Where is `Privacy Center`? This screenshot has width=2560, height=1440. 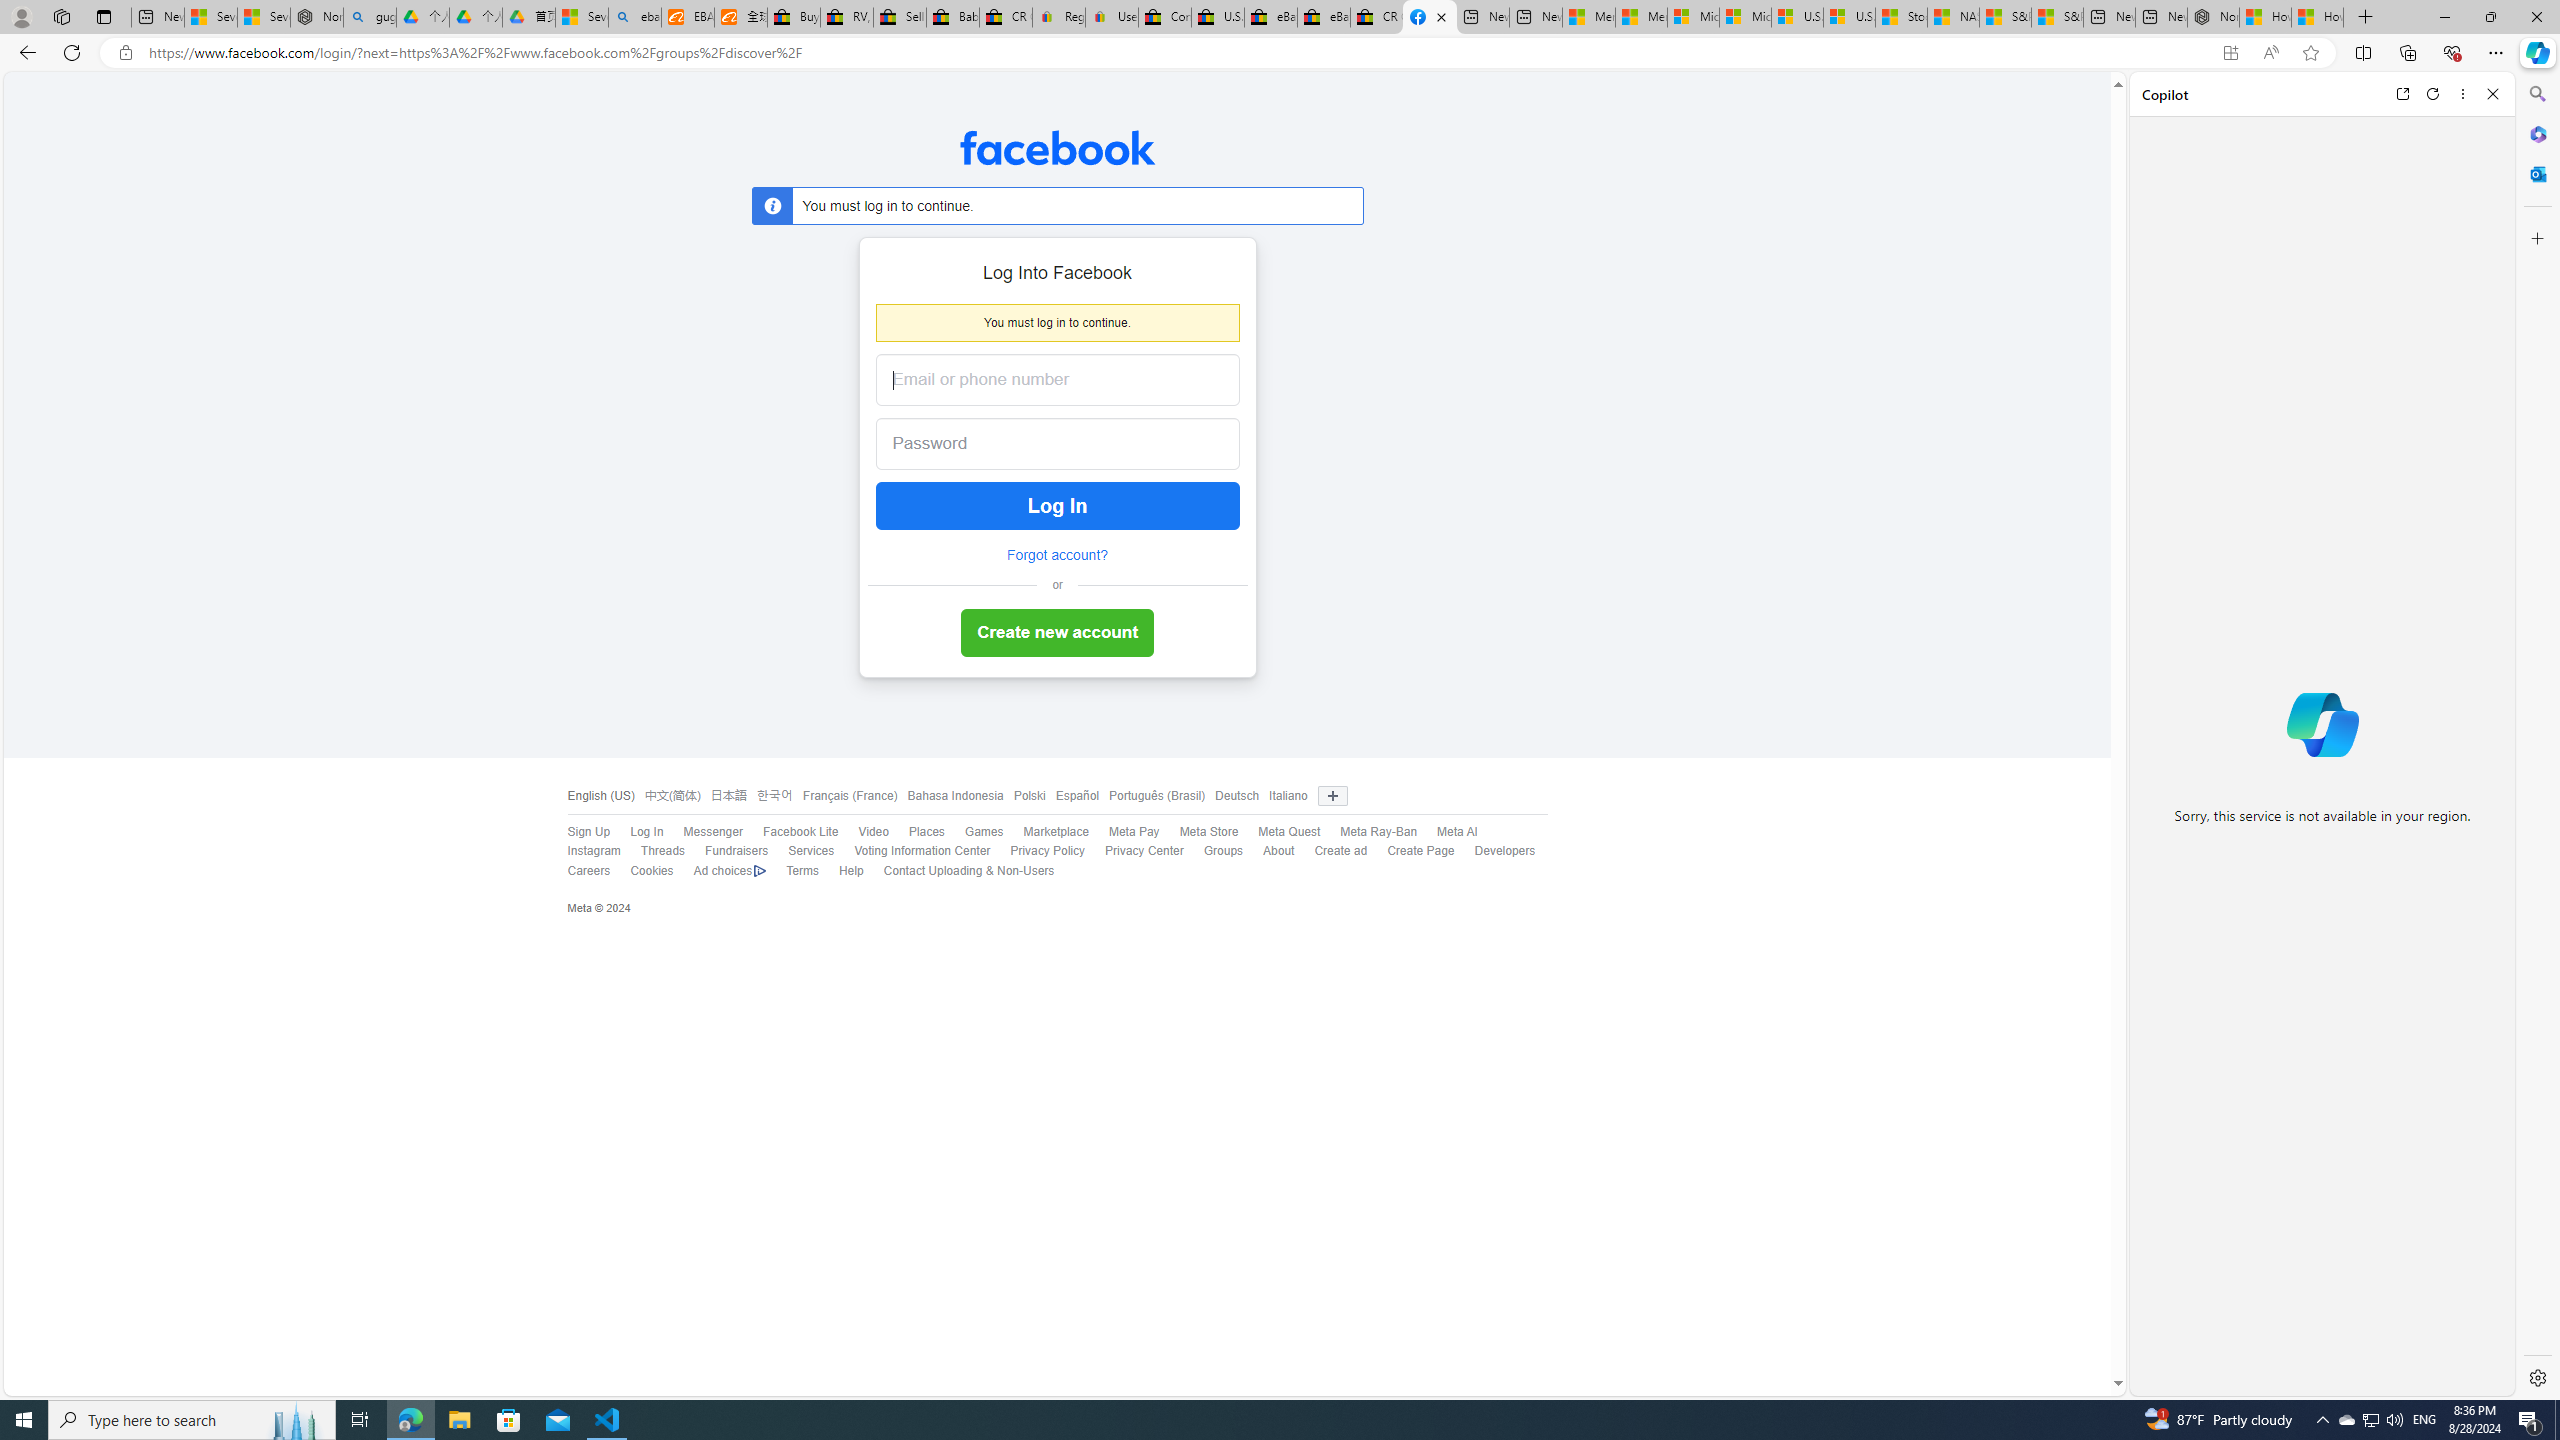 Privacy Center is located at coordinates (1134, 852).